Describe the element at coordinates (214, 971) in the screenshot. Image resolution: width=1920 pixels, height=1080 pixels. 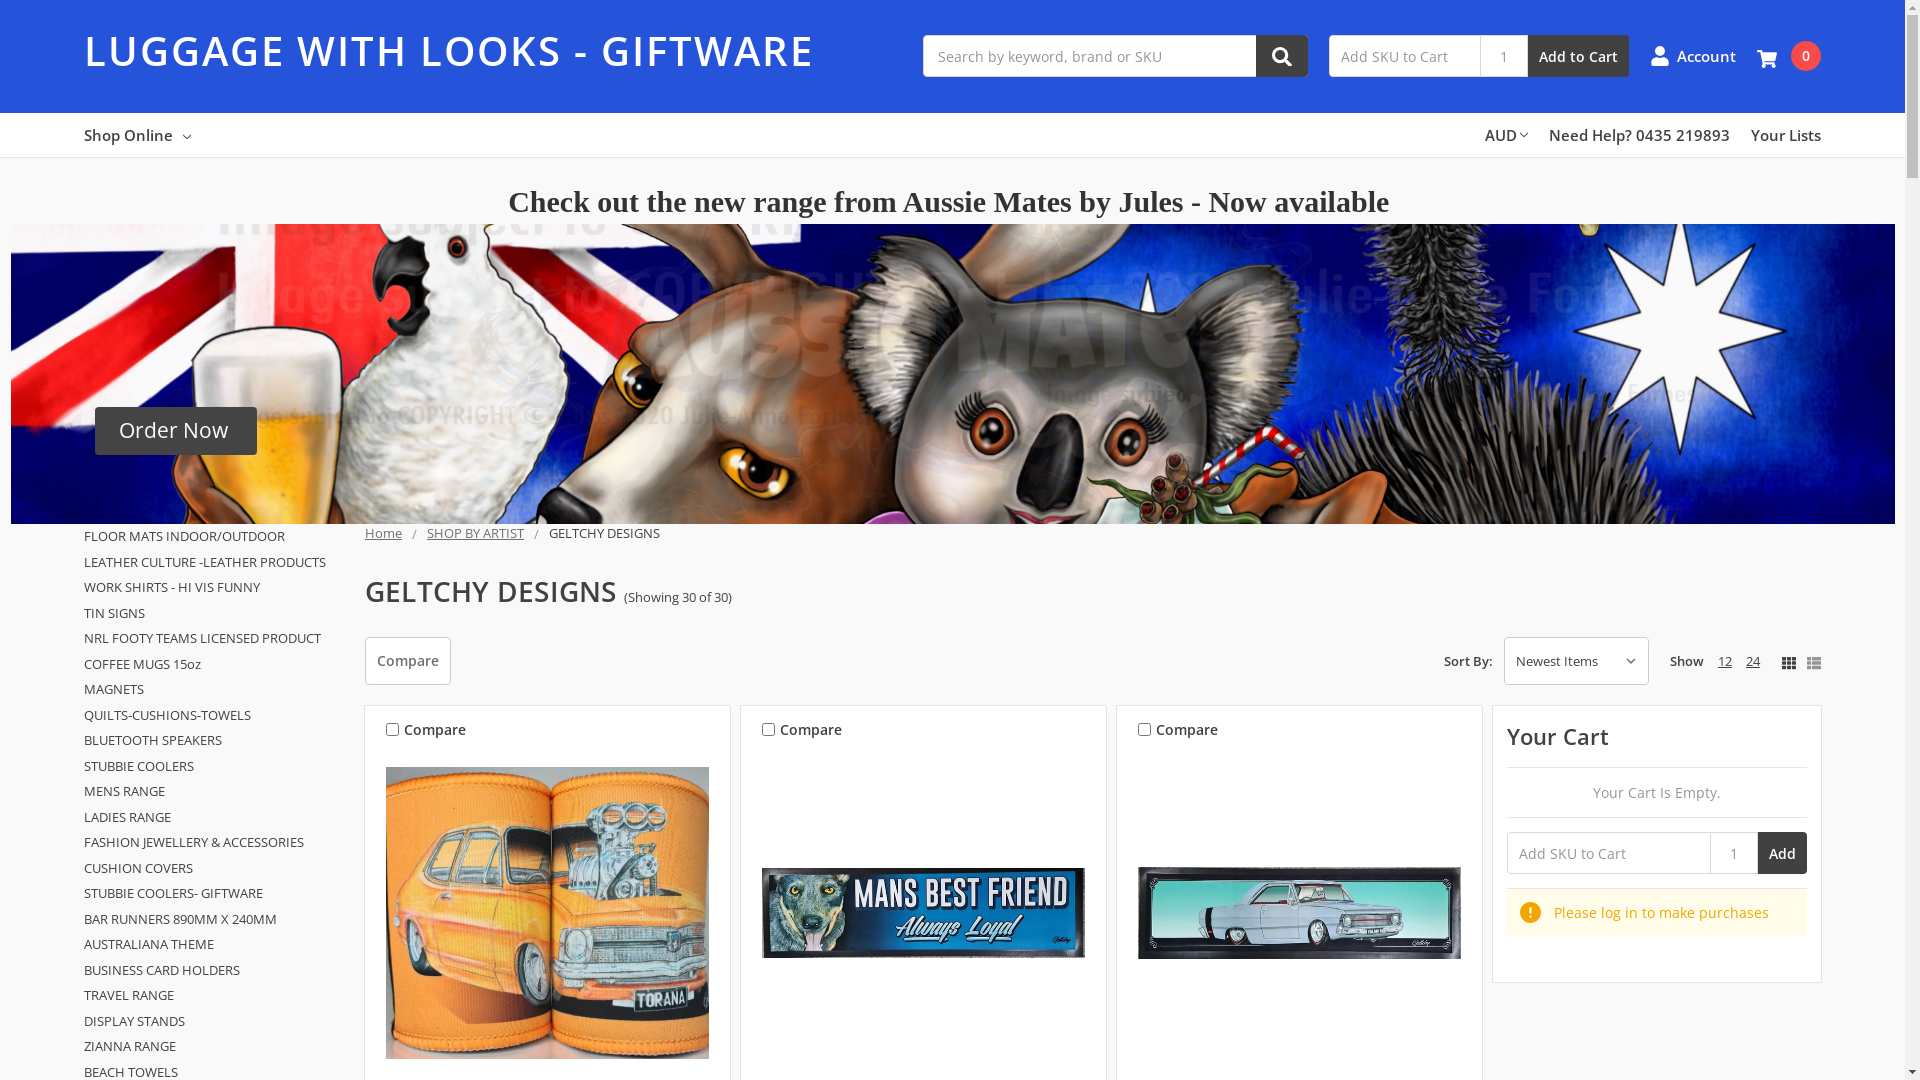
I see `BUSINESS CARD HOLDERS` at that location.